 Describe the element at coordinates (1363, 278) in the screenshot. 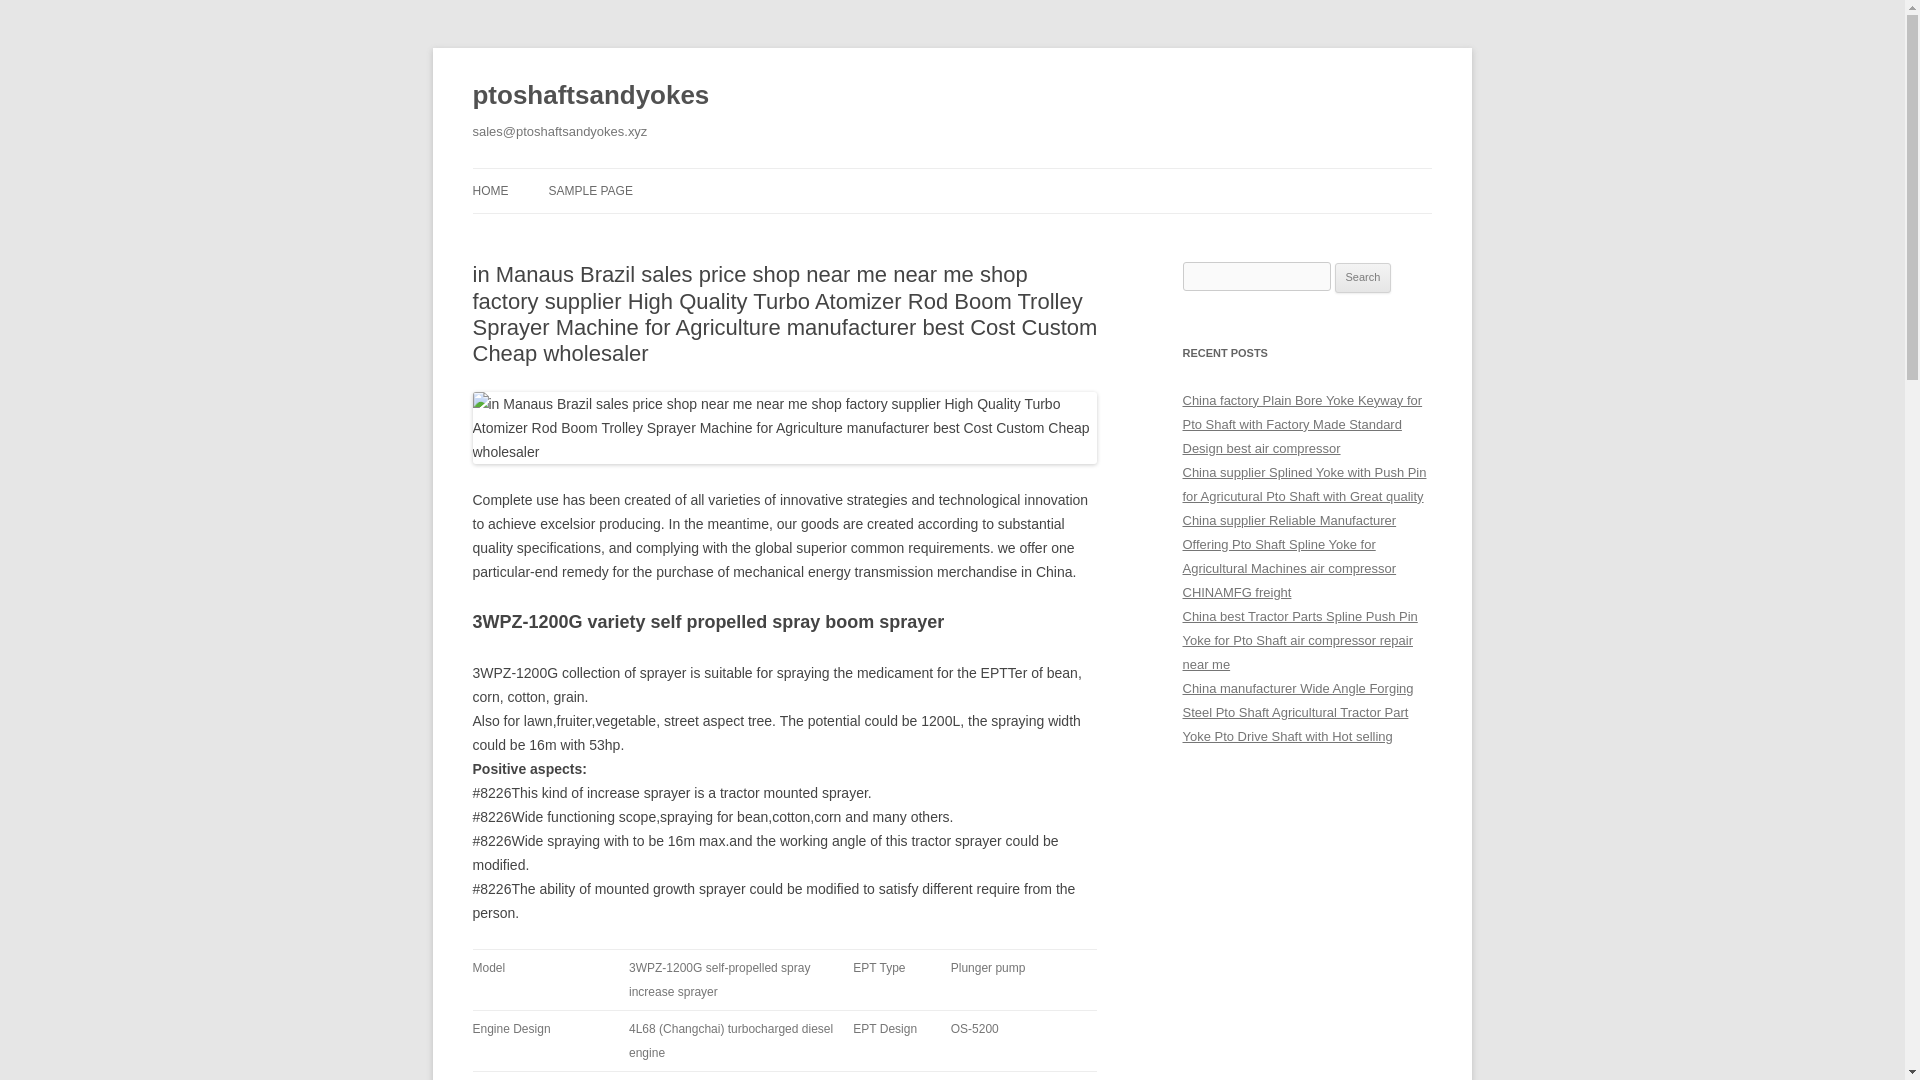

I see `Search` at that location.